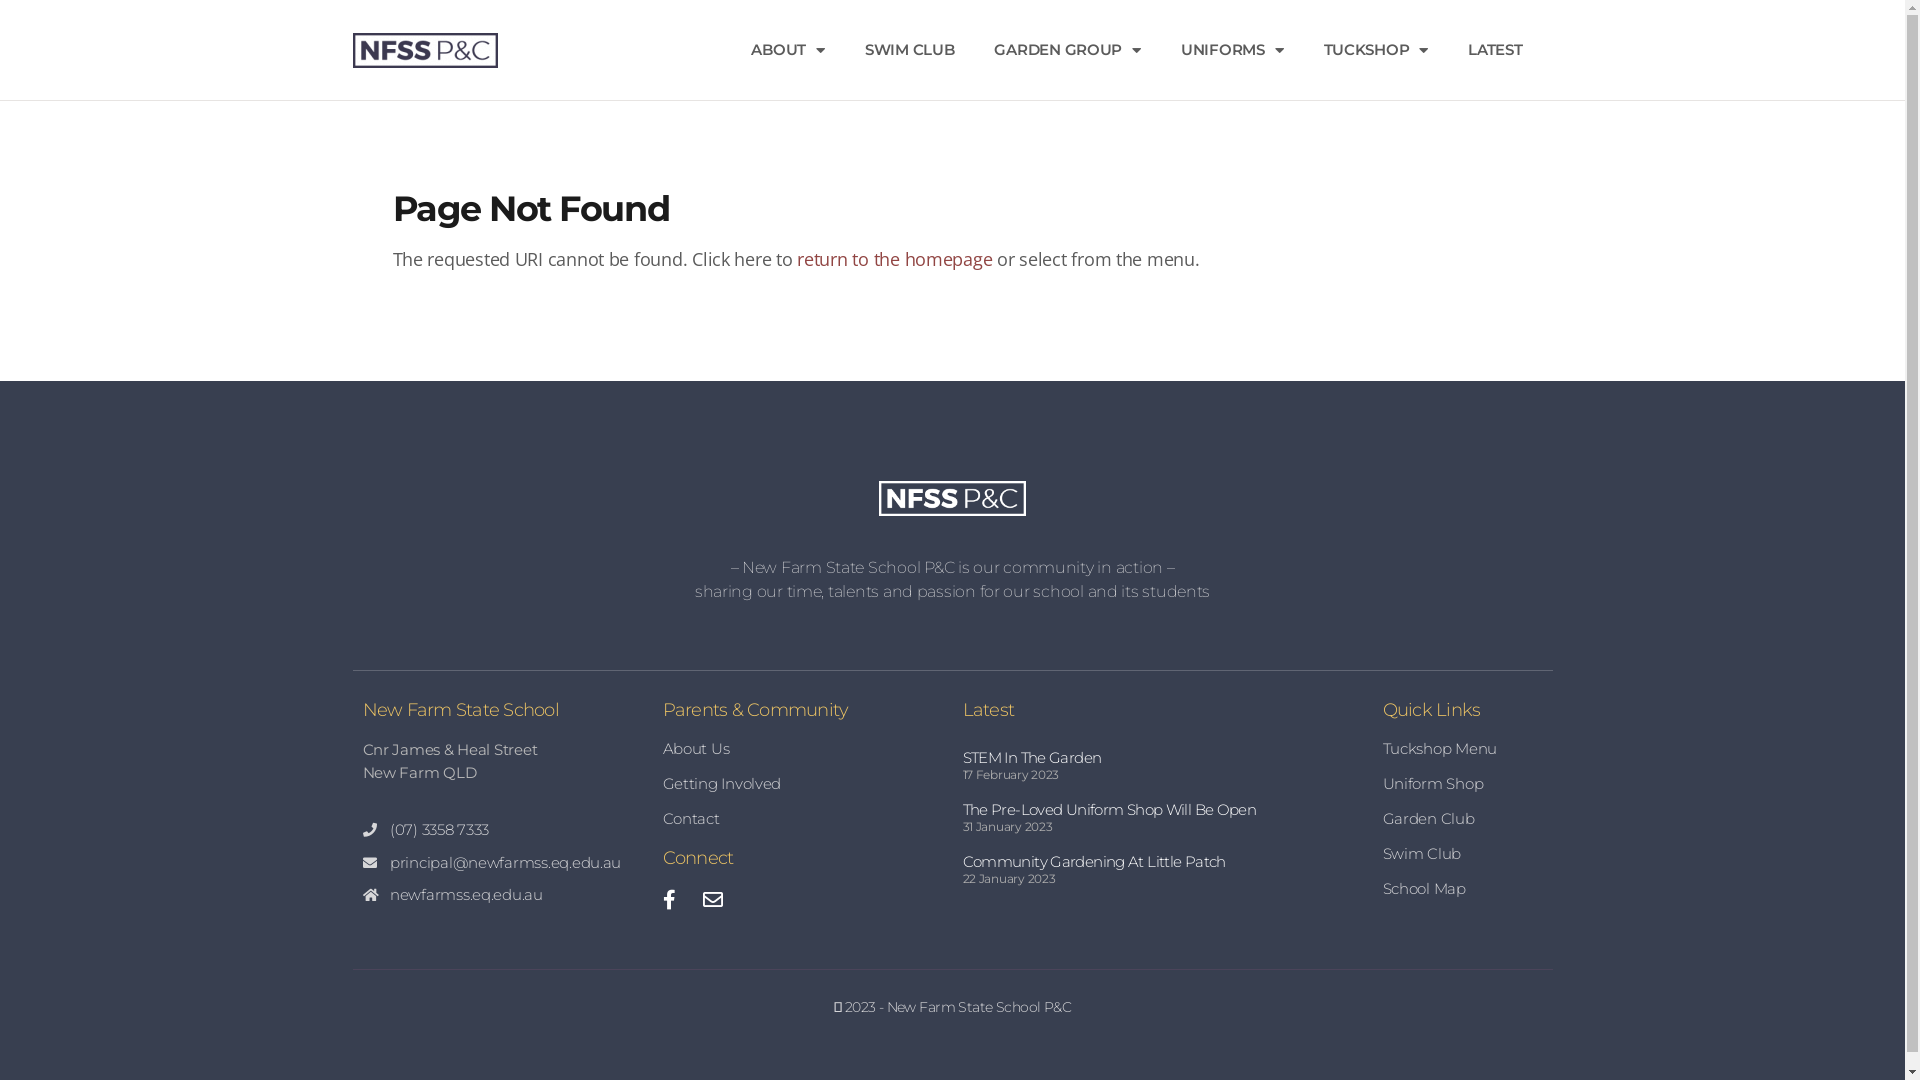  I want to click on Getting Involved, so click(802, 784).